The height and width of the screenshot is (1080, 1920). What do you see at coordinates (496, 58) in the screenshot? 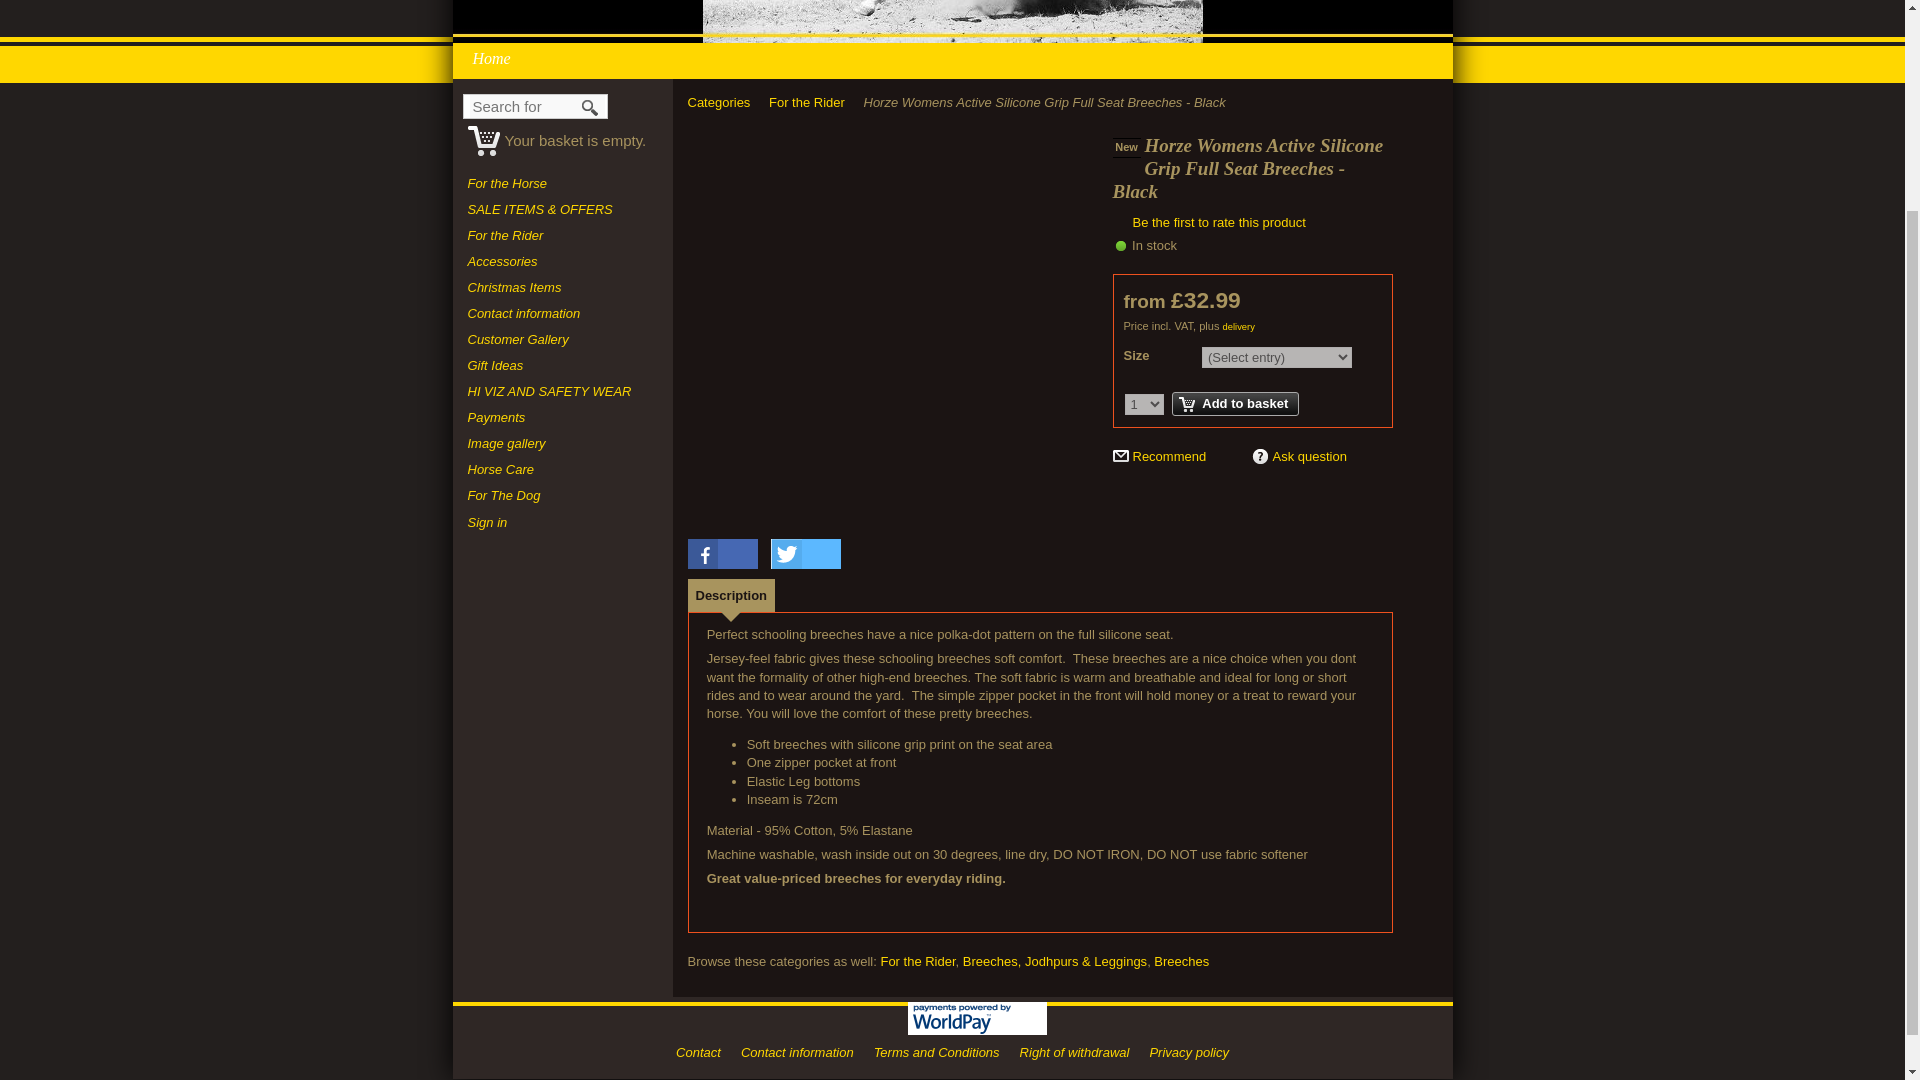
I see `Home` at bounding box center [496, 58].